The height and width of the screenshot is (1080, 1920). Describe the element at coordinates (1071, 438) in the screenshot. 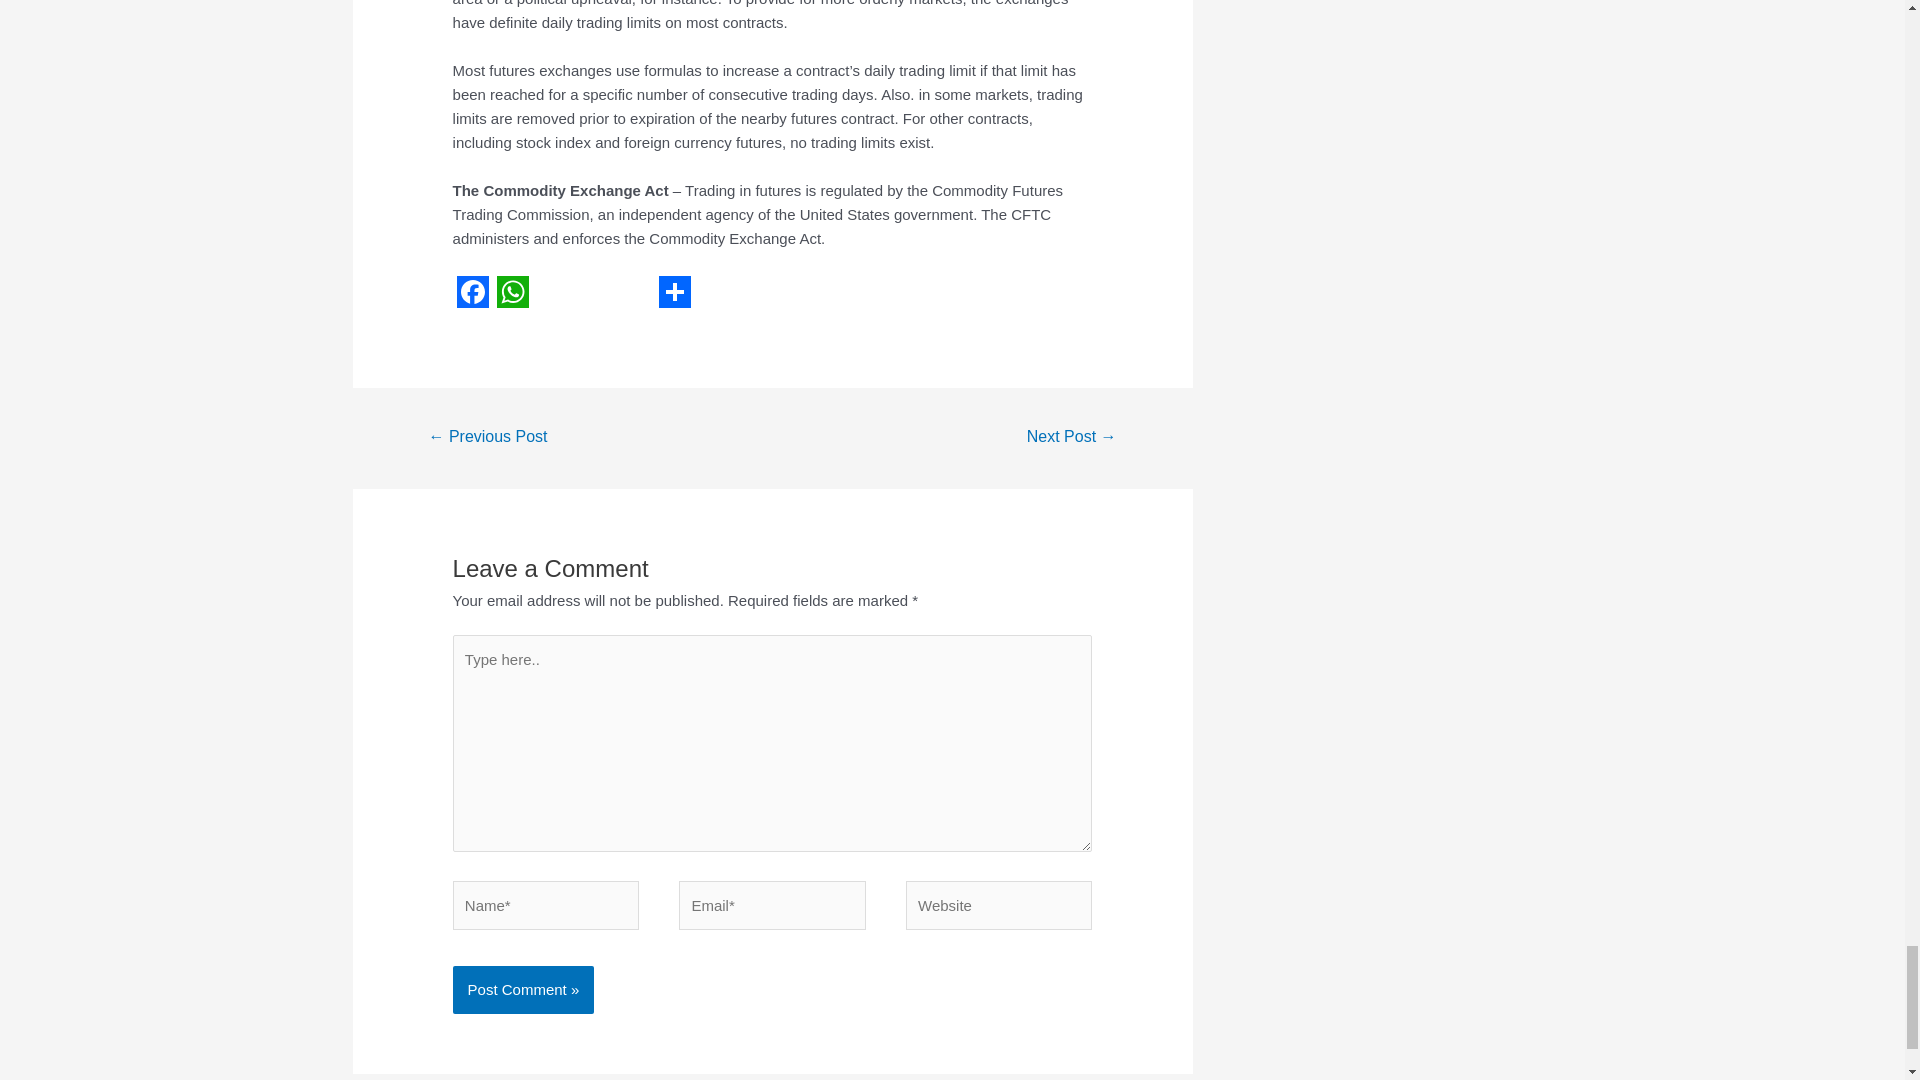

I see `Sink` at that location.